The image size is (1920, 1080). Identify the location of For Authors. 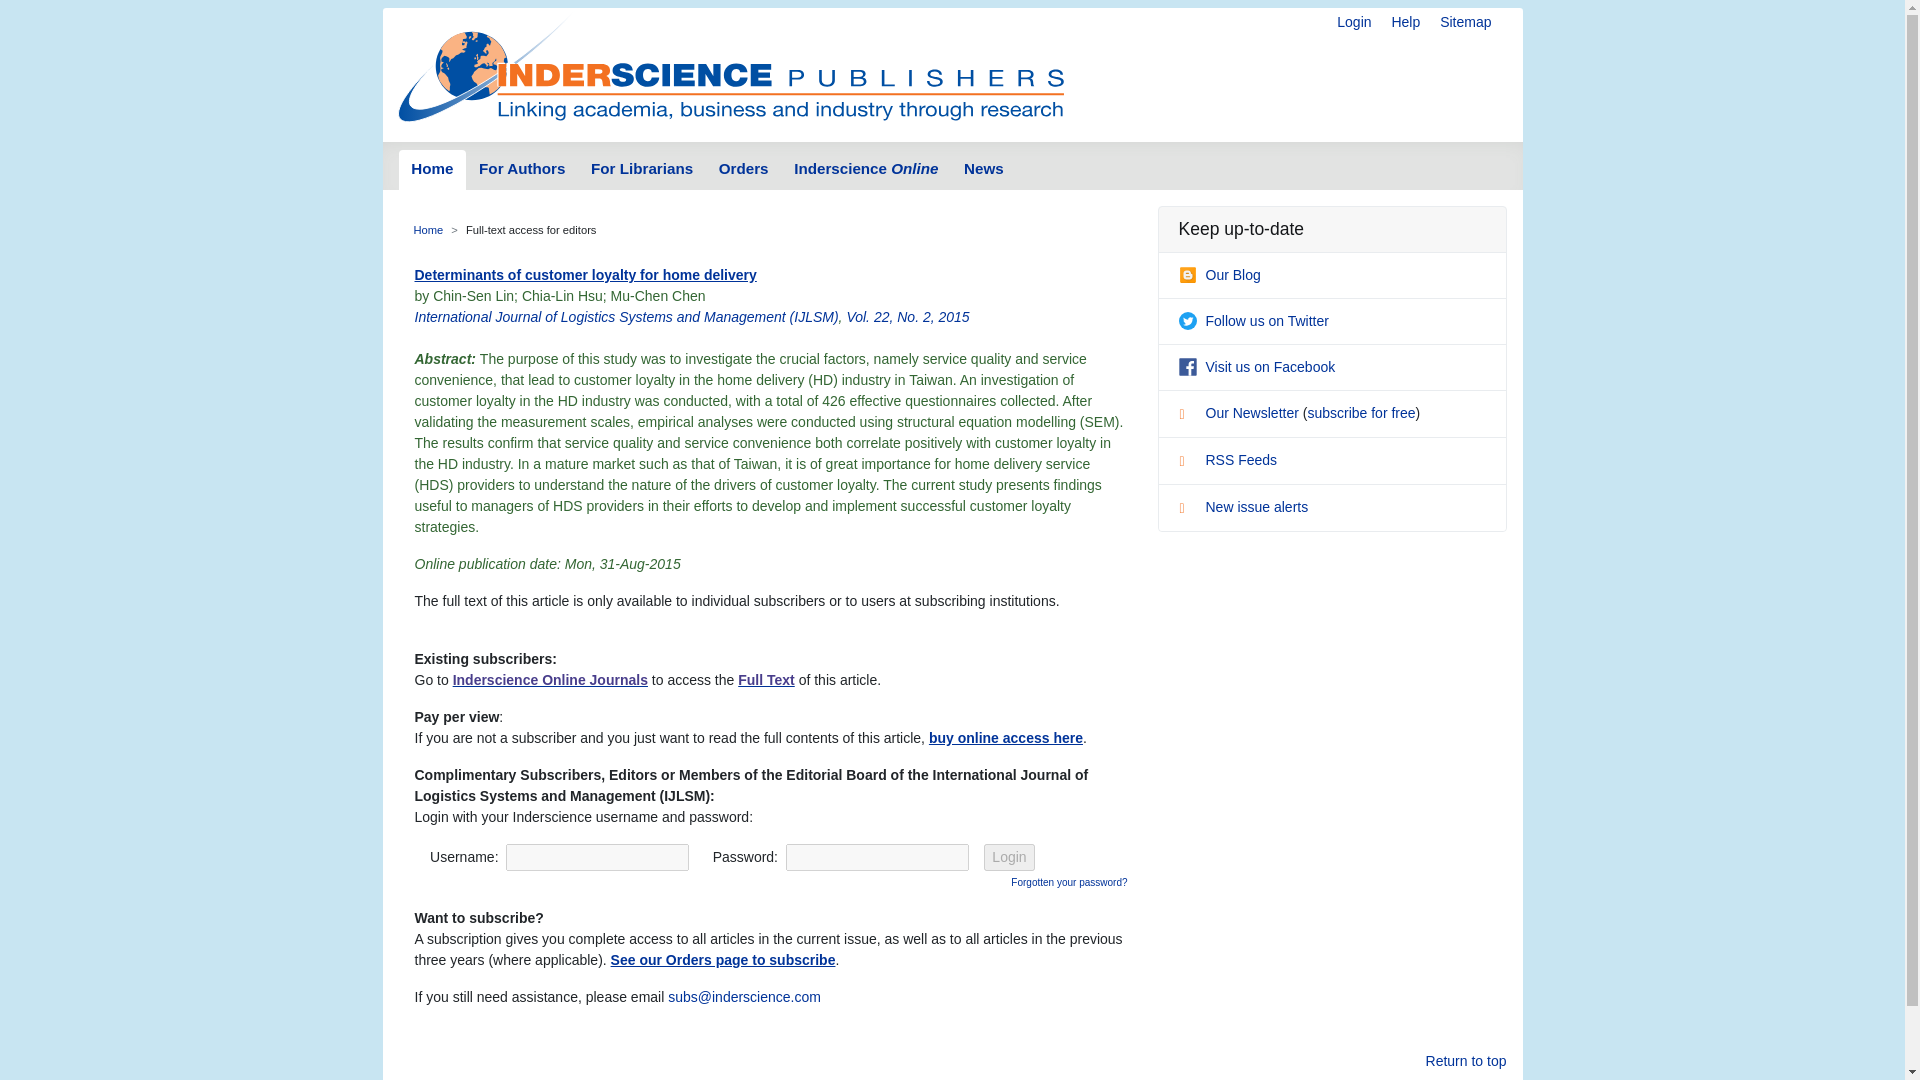
(522, 170).